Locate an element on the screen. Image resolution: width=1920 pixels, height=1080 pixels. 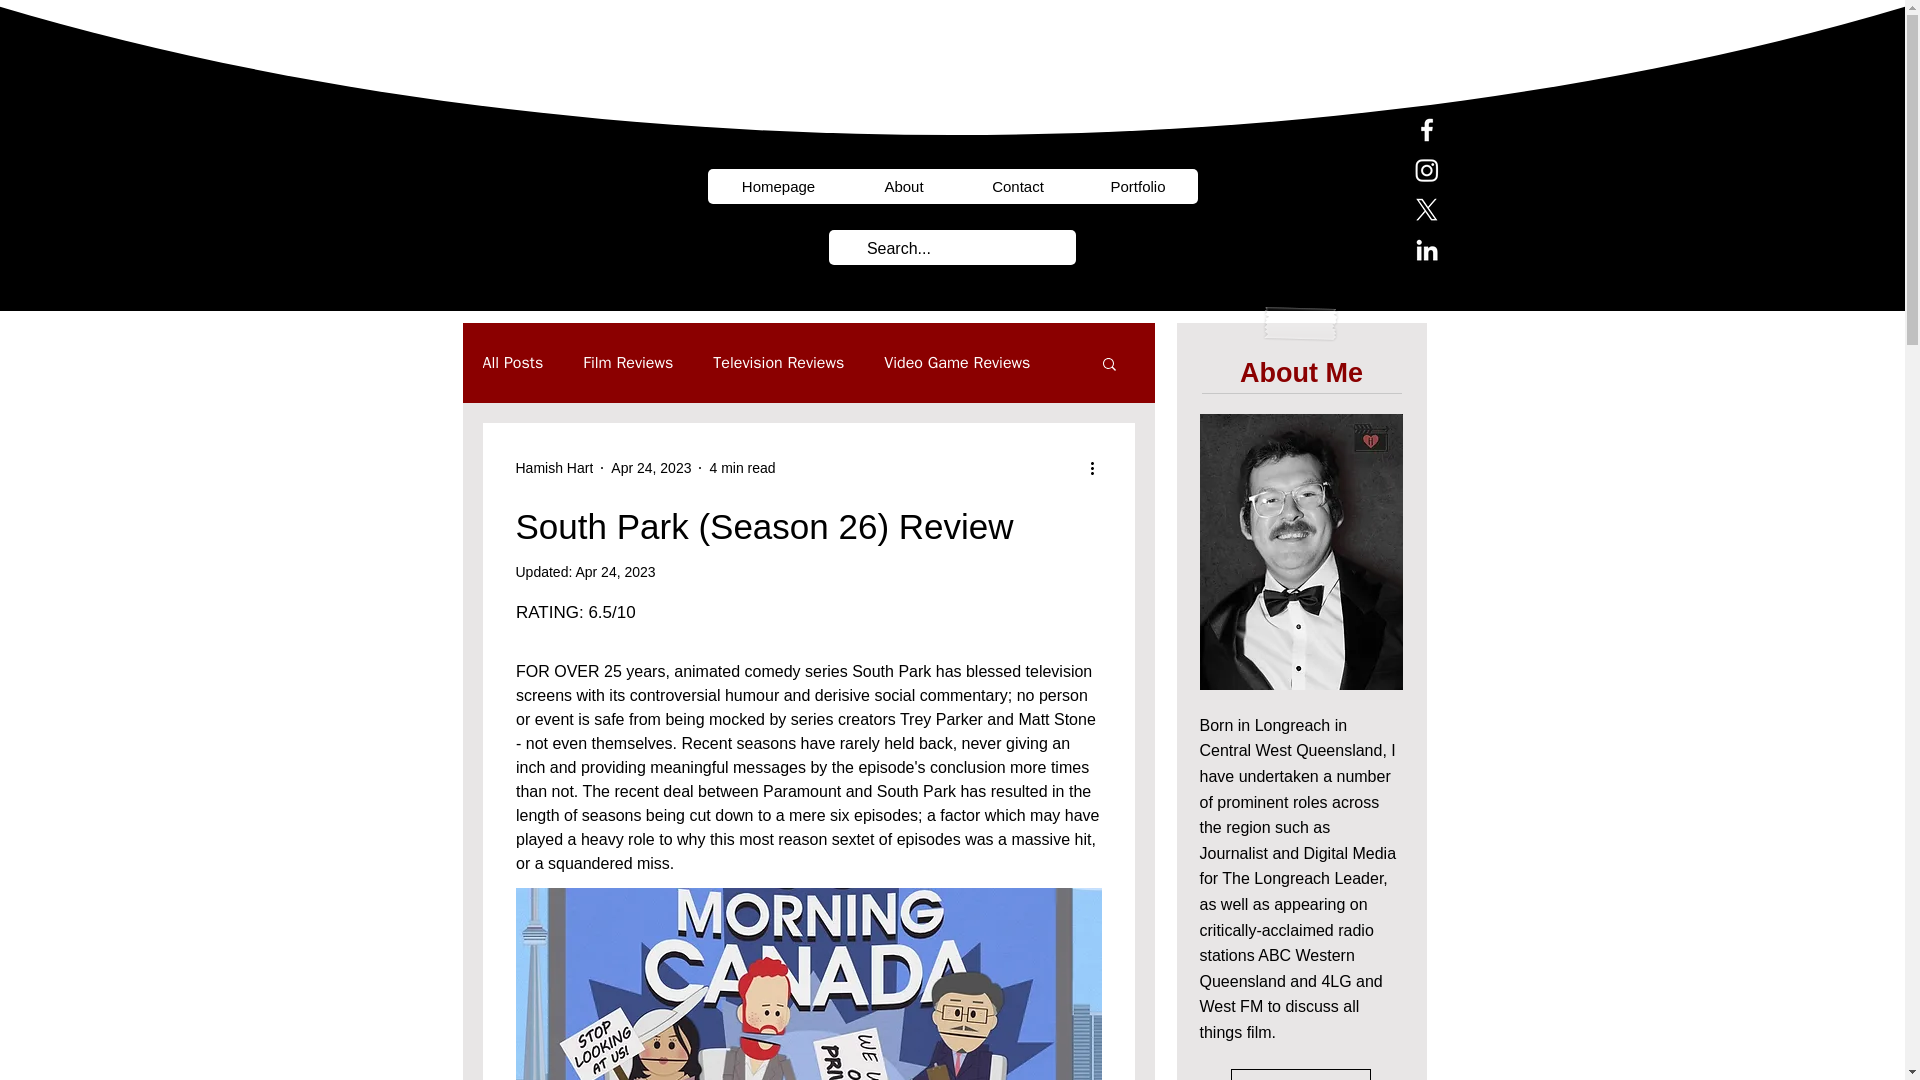
Film Reviews is located at coordinates (628, 362).